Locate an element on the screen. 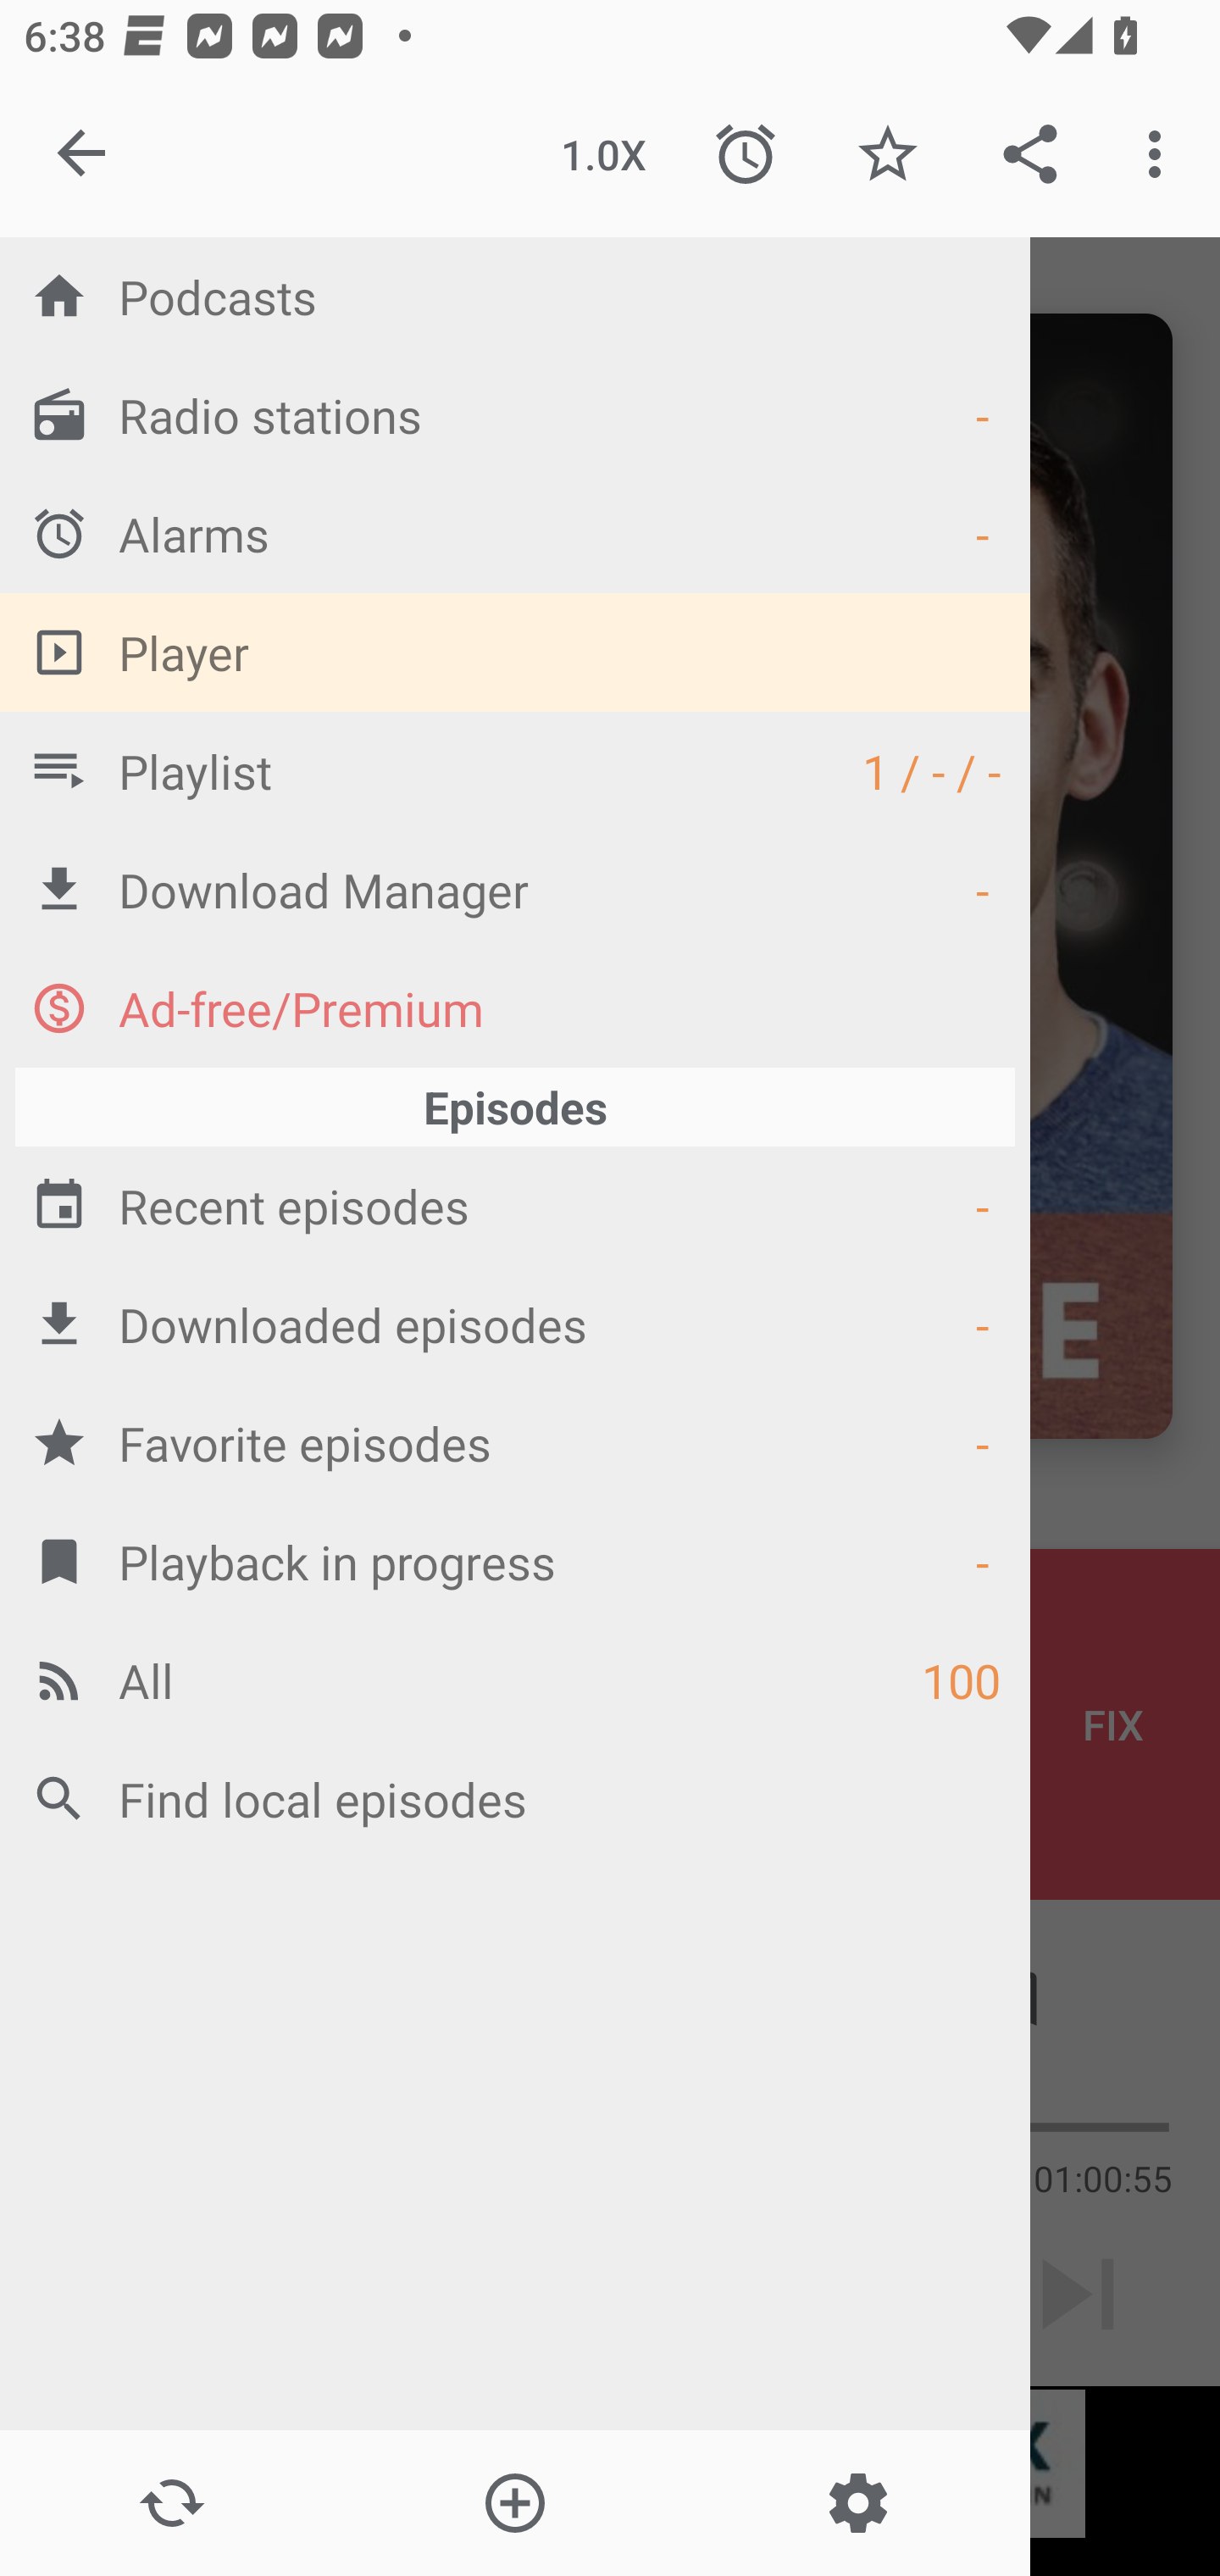  Alarms  -  is located at coordinates (515, 533).